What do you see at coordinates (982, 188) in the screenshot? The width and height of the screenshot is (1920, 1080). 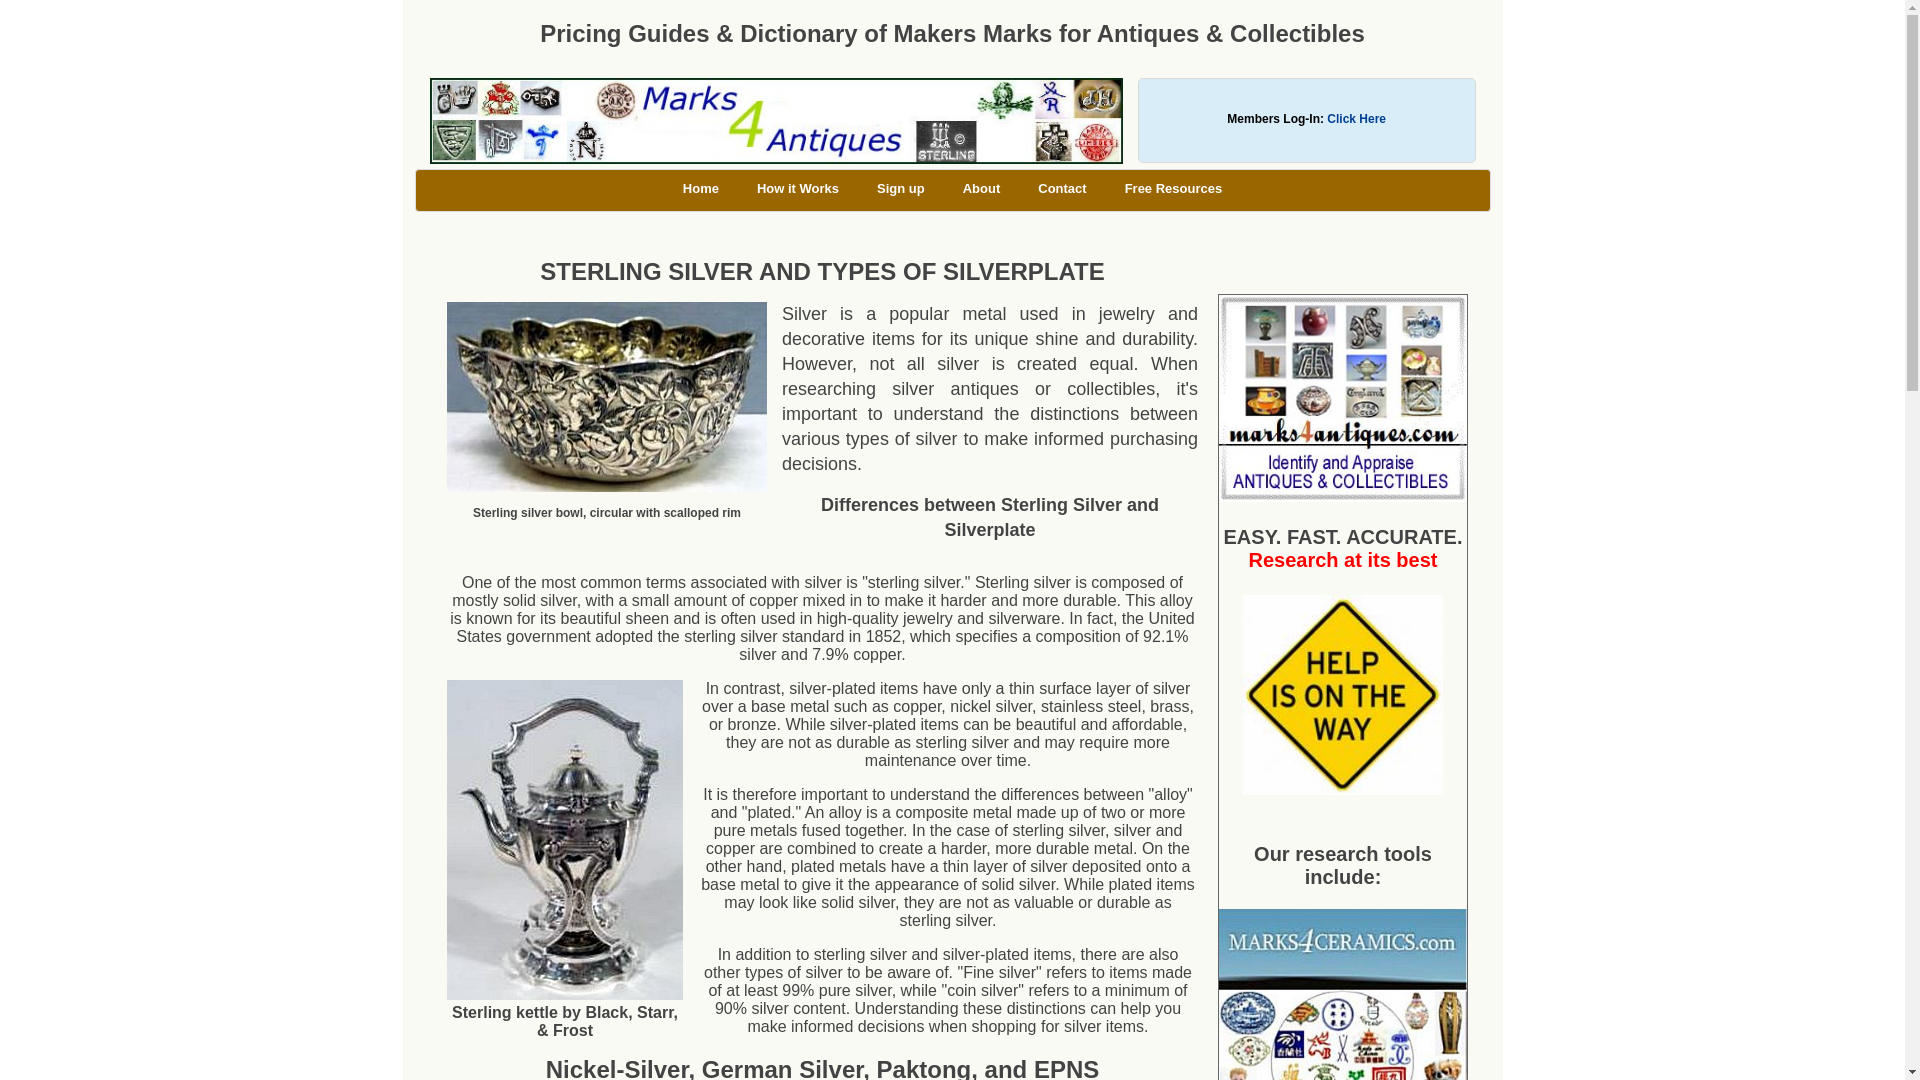 I see `About` at bounding box center [982, 188].